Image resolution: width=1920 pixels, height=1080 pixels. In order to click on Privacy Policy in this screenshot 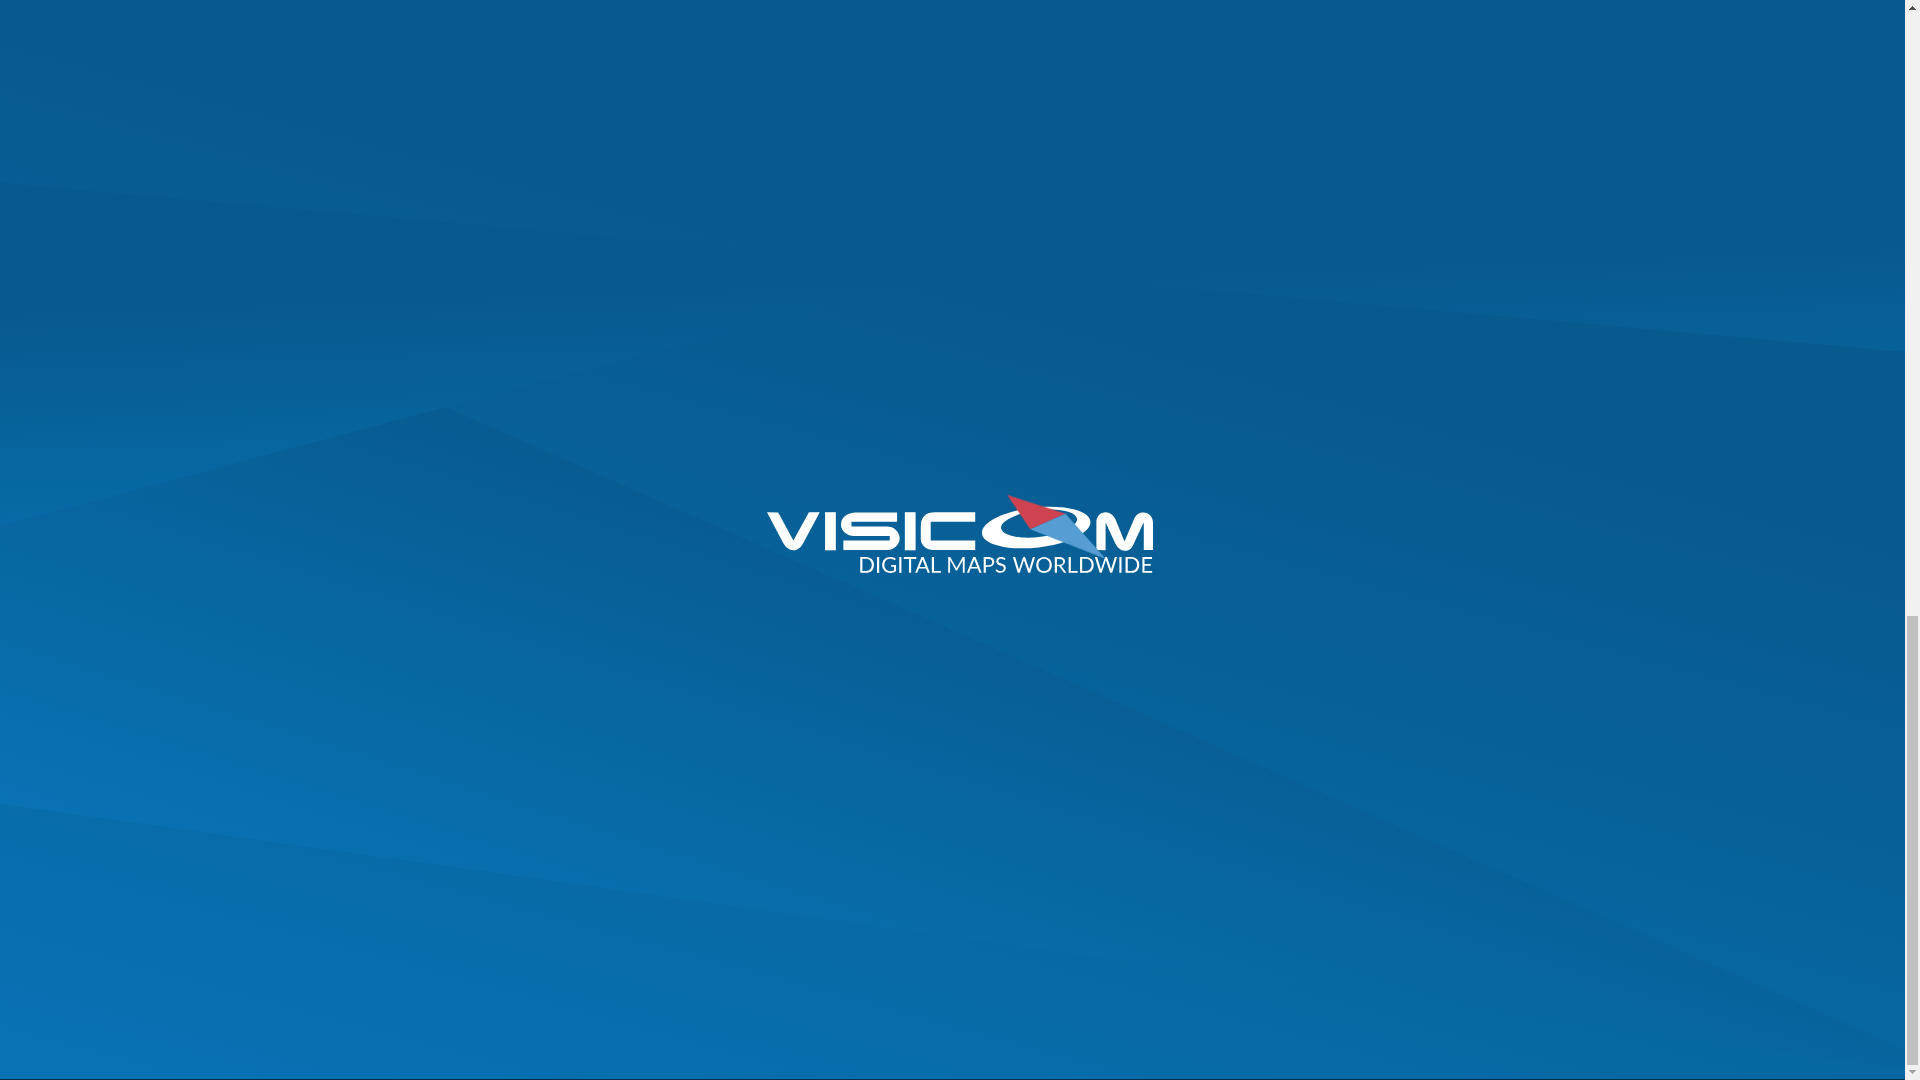, I will do `click(1470, 612)`.